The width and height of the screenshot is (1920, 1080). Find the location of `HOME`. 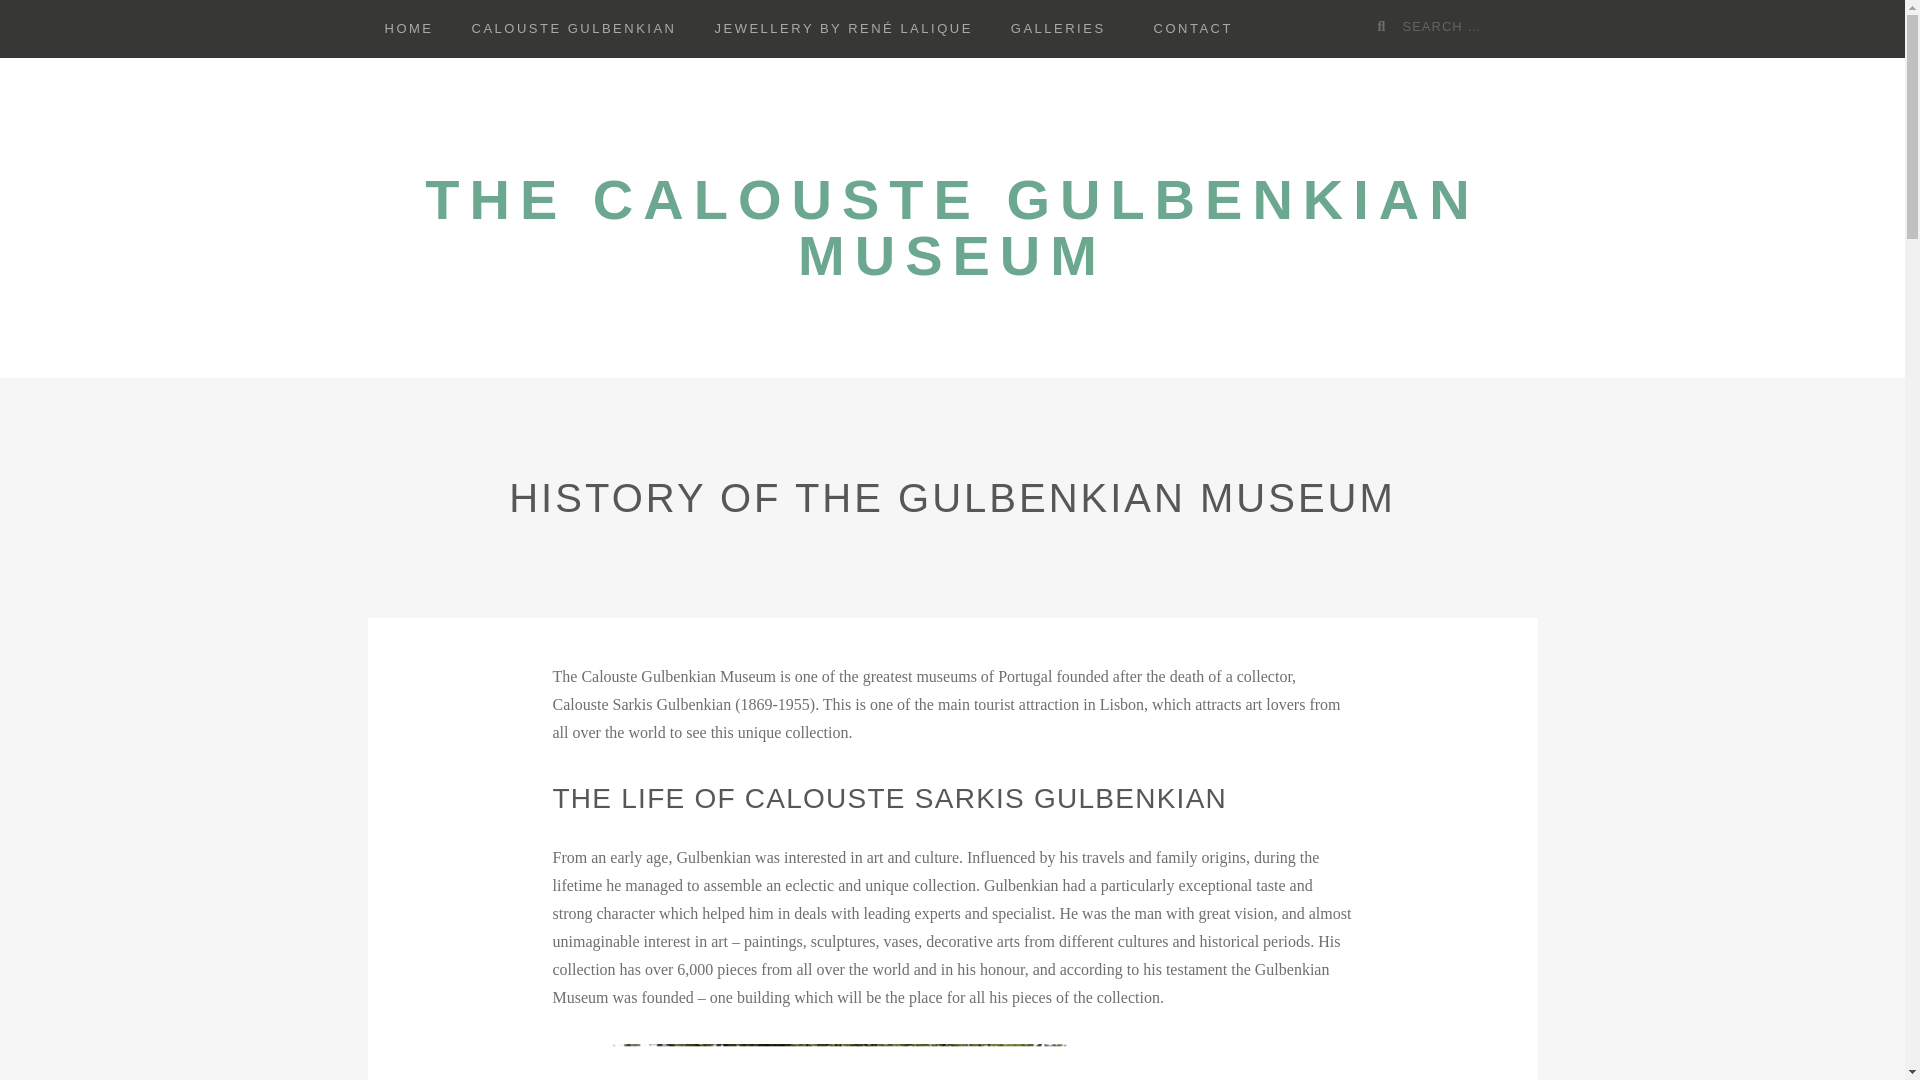

HOME is located at coordinates (410, 29).